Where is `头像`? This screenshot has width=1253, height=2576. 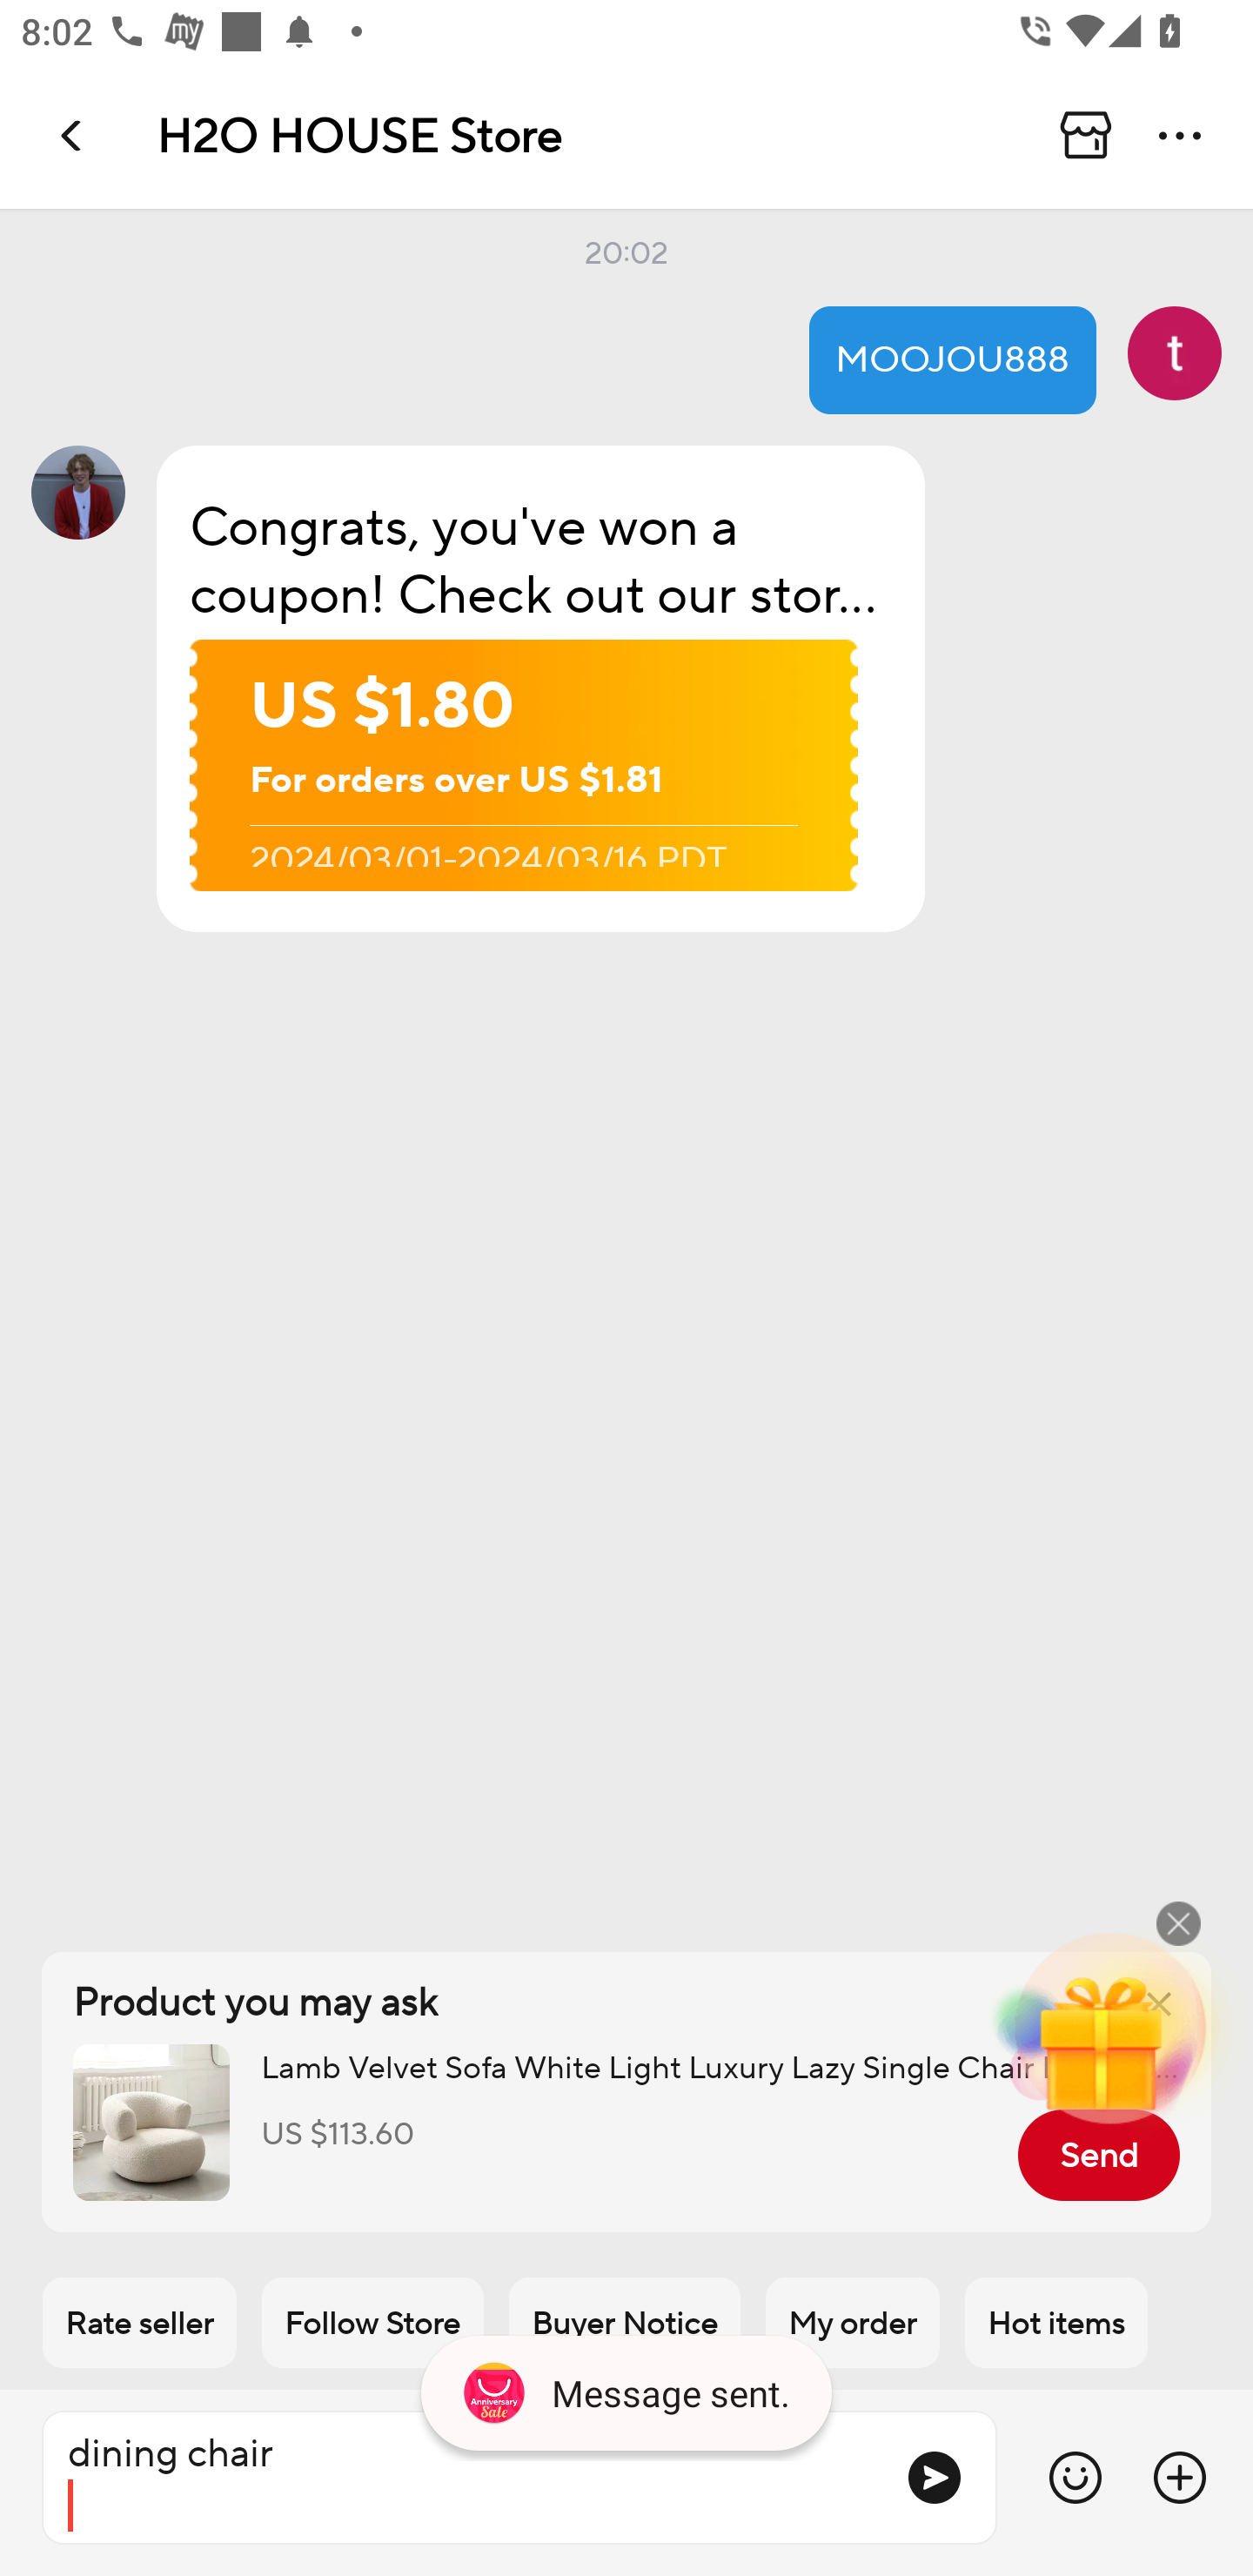
头像 is located at coordinates (78, 492).